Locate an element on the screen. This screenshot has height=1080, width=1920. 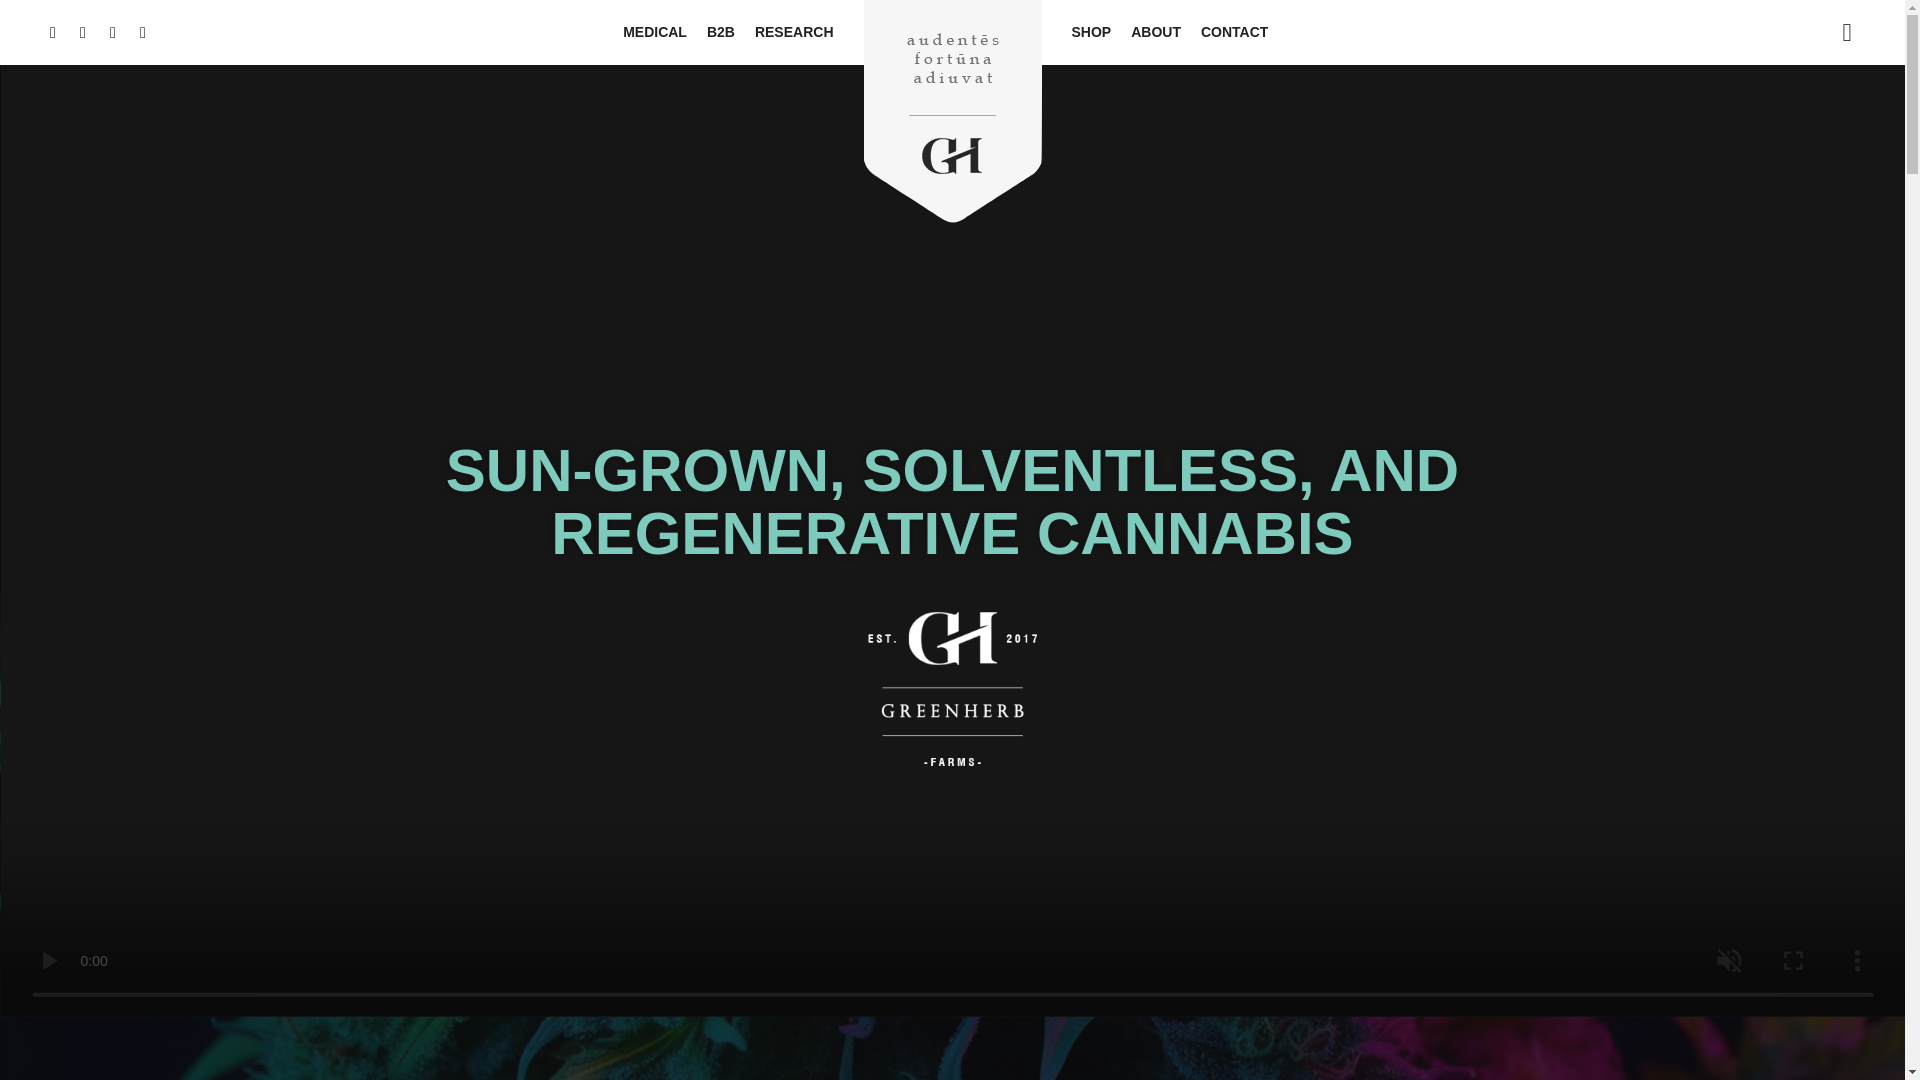
Twitter is located at coordinates (112, 33).